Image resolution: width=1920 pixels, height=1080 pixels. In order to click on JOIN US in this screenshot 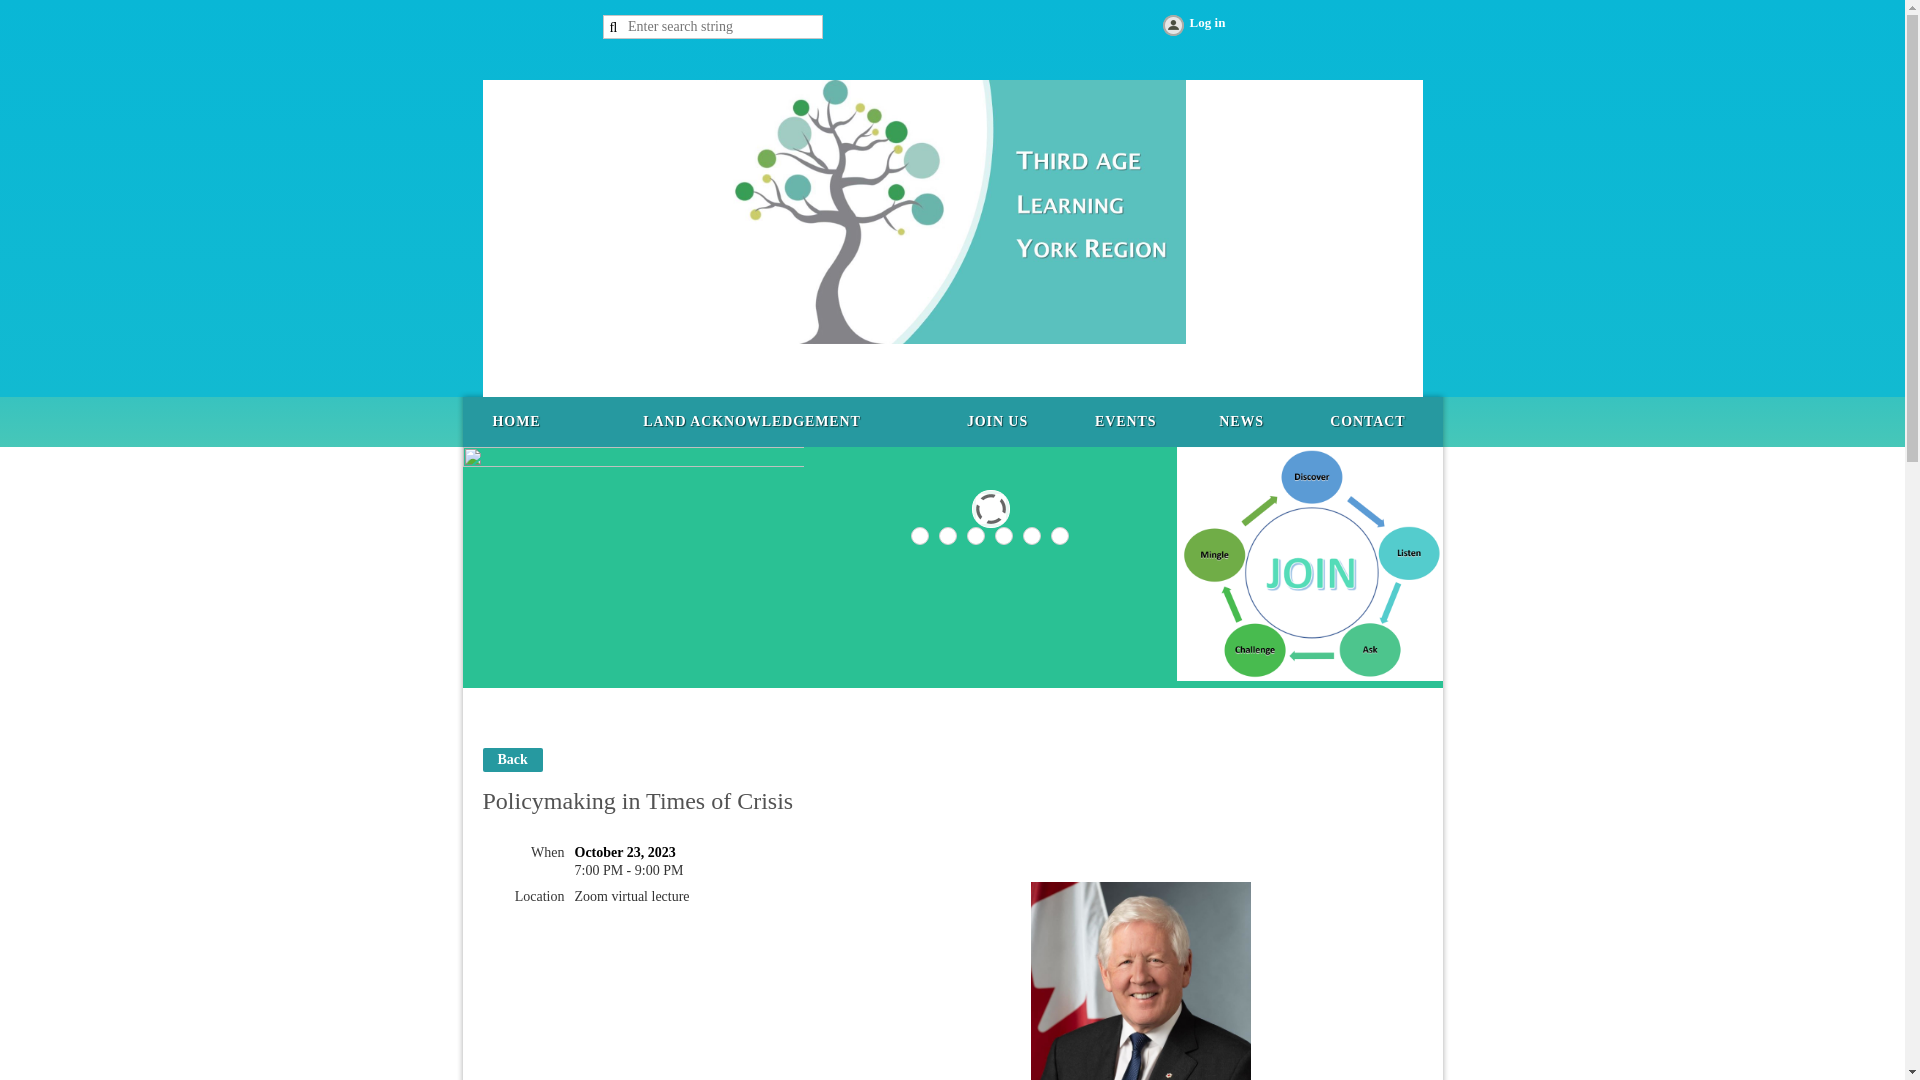, I will do `click(997, 422)`.